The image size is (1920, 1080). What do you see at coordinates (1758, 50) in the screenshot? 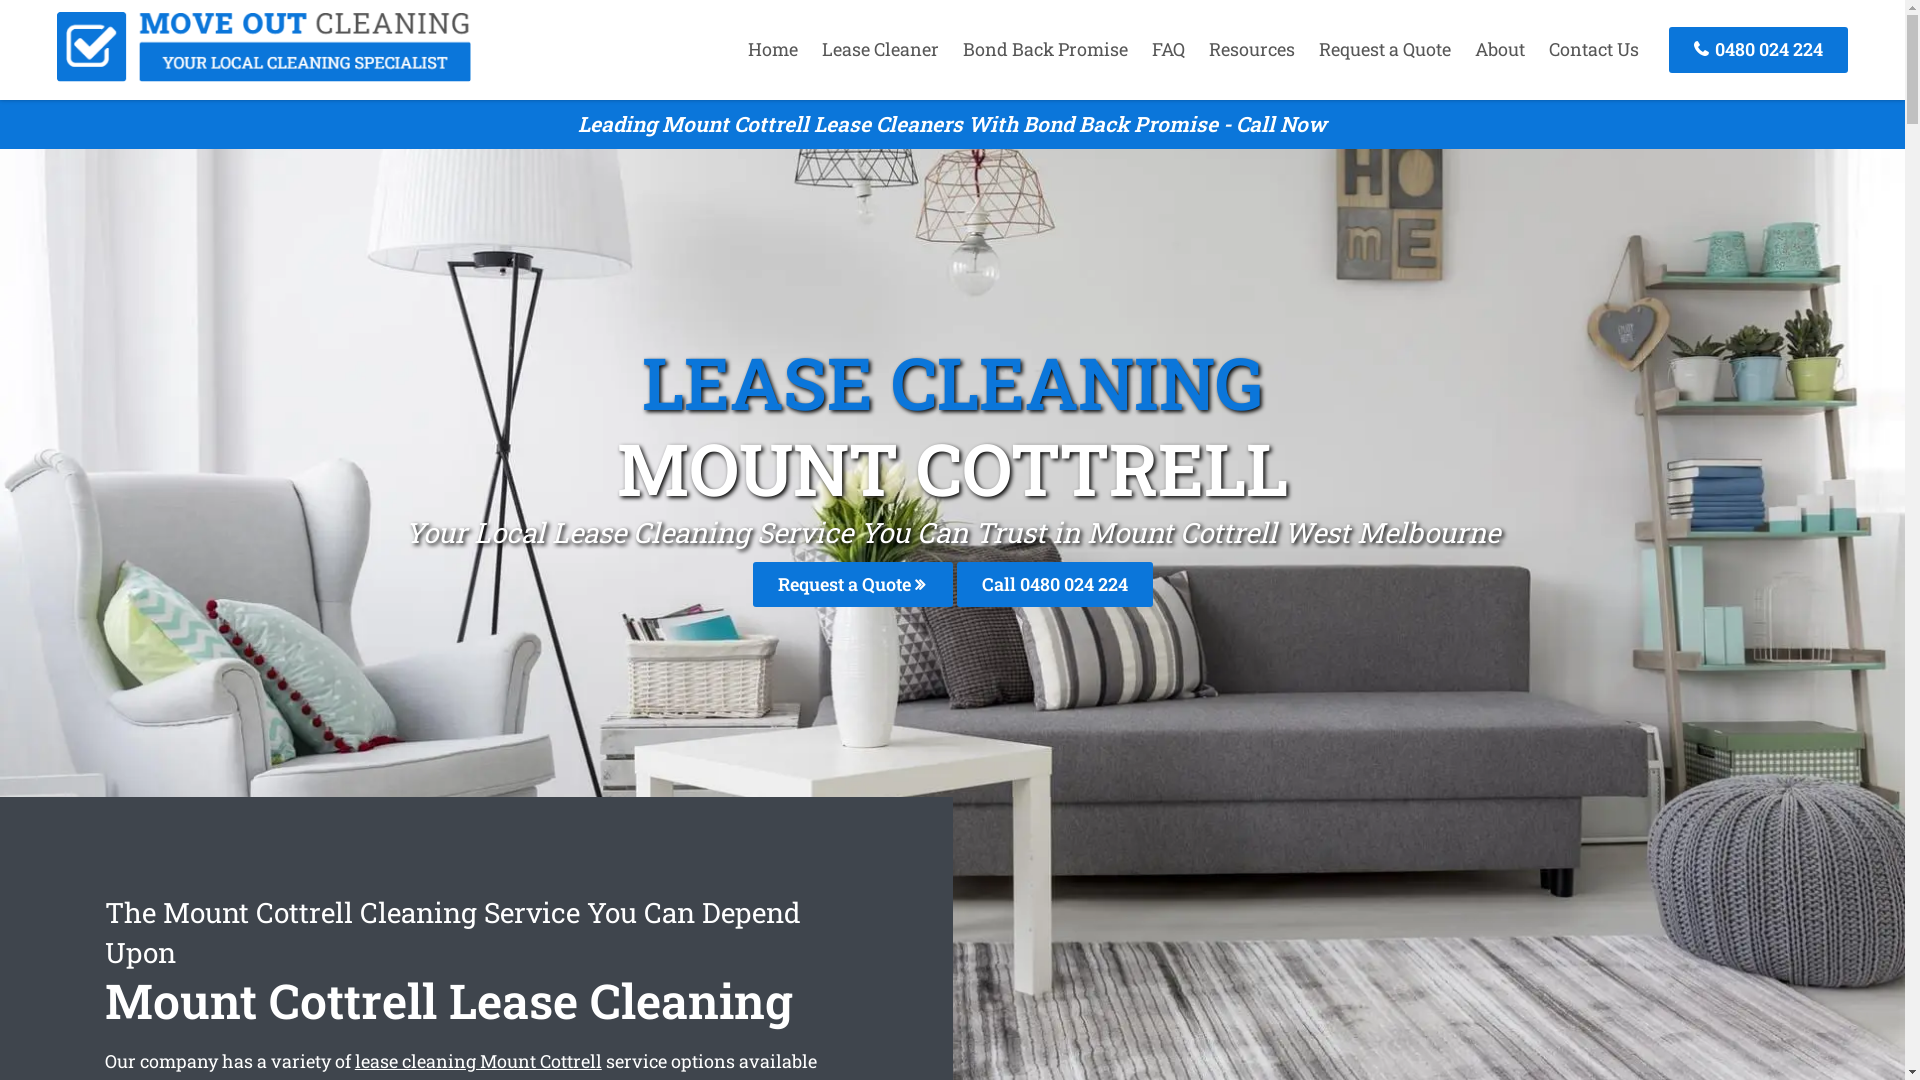
I see `0480 024 224` at bounding box center [1758, 50].